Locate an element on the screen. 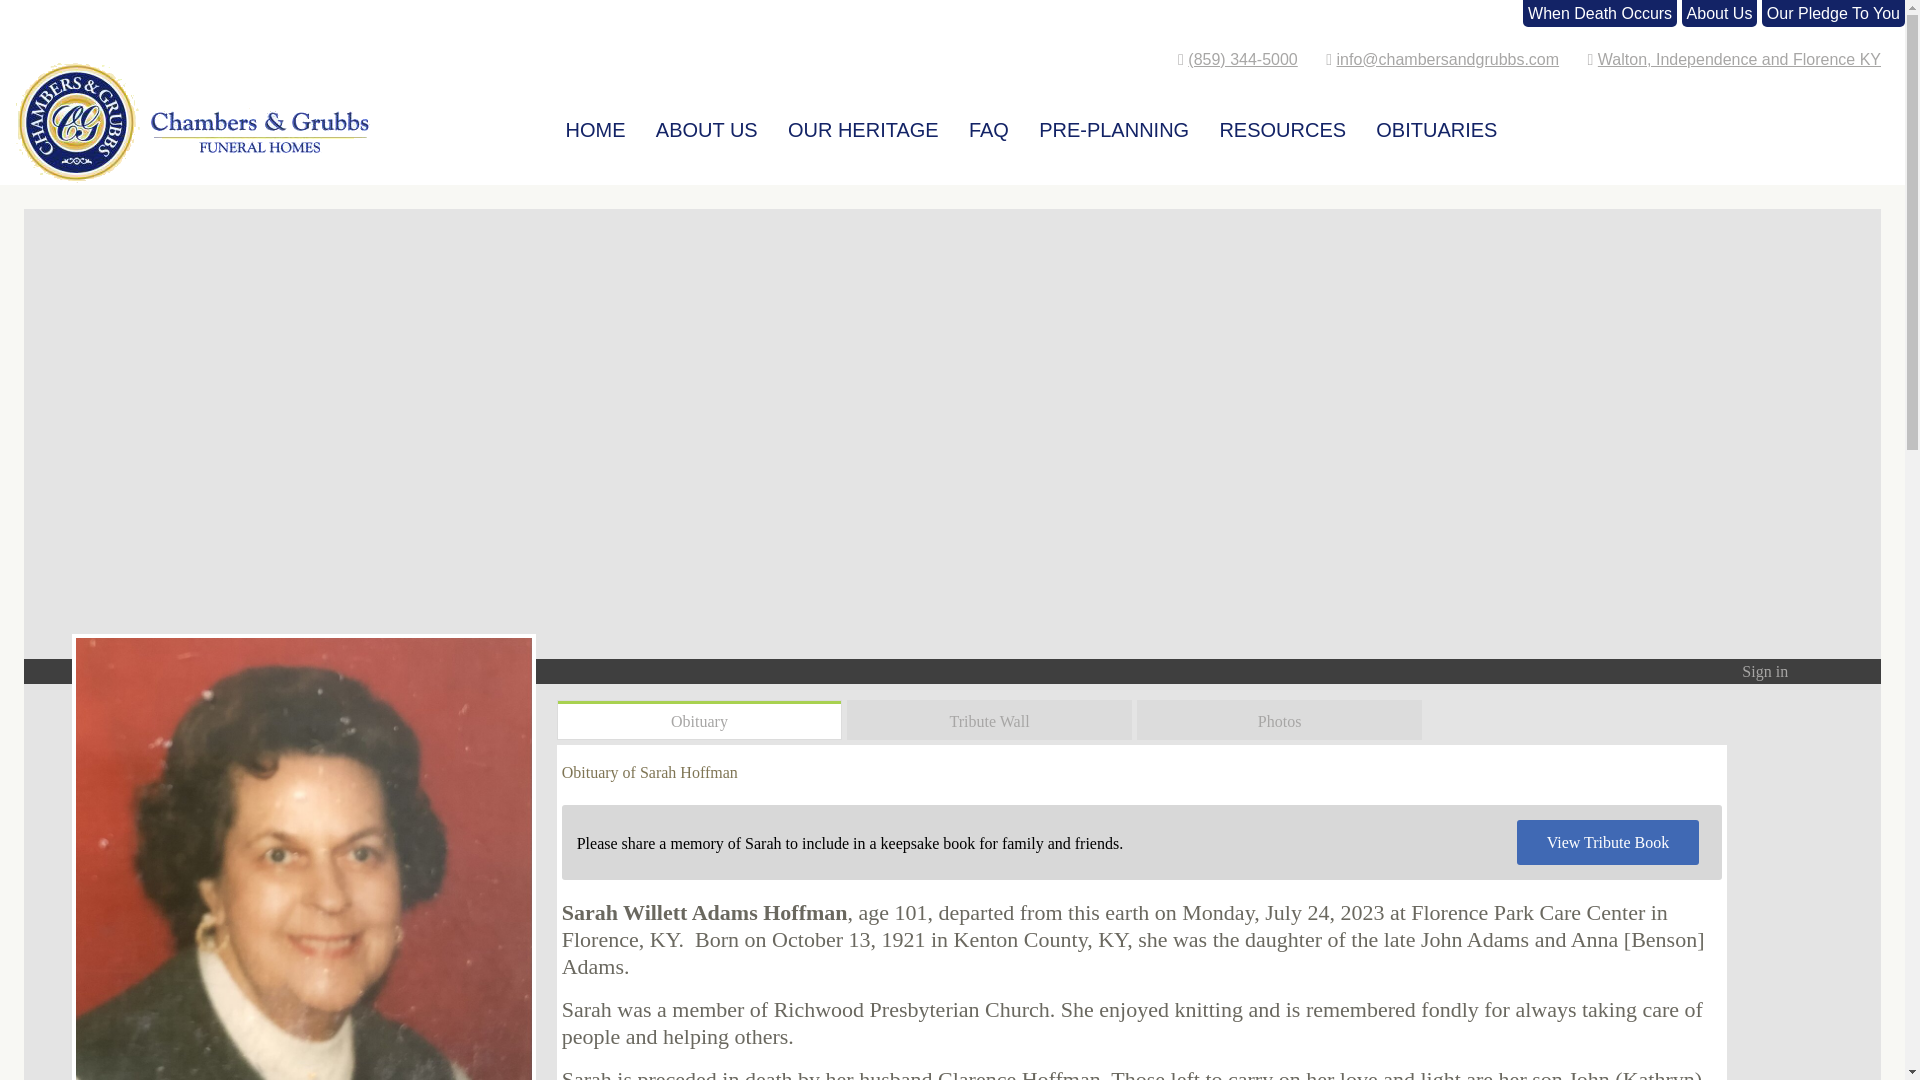 This screenshot has height=1080, width=1920. Sign in is located at coordinates (1764, 672).